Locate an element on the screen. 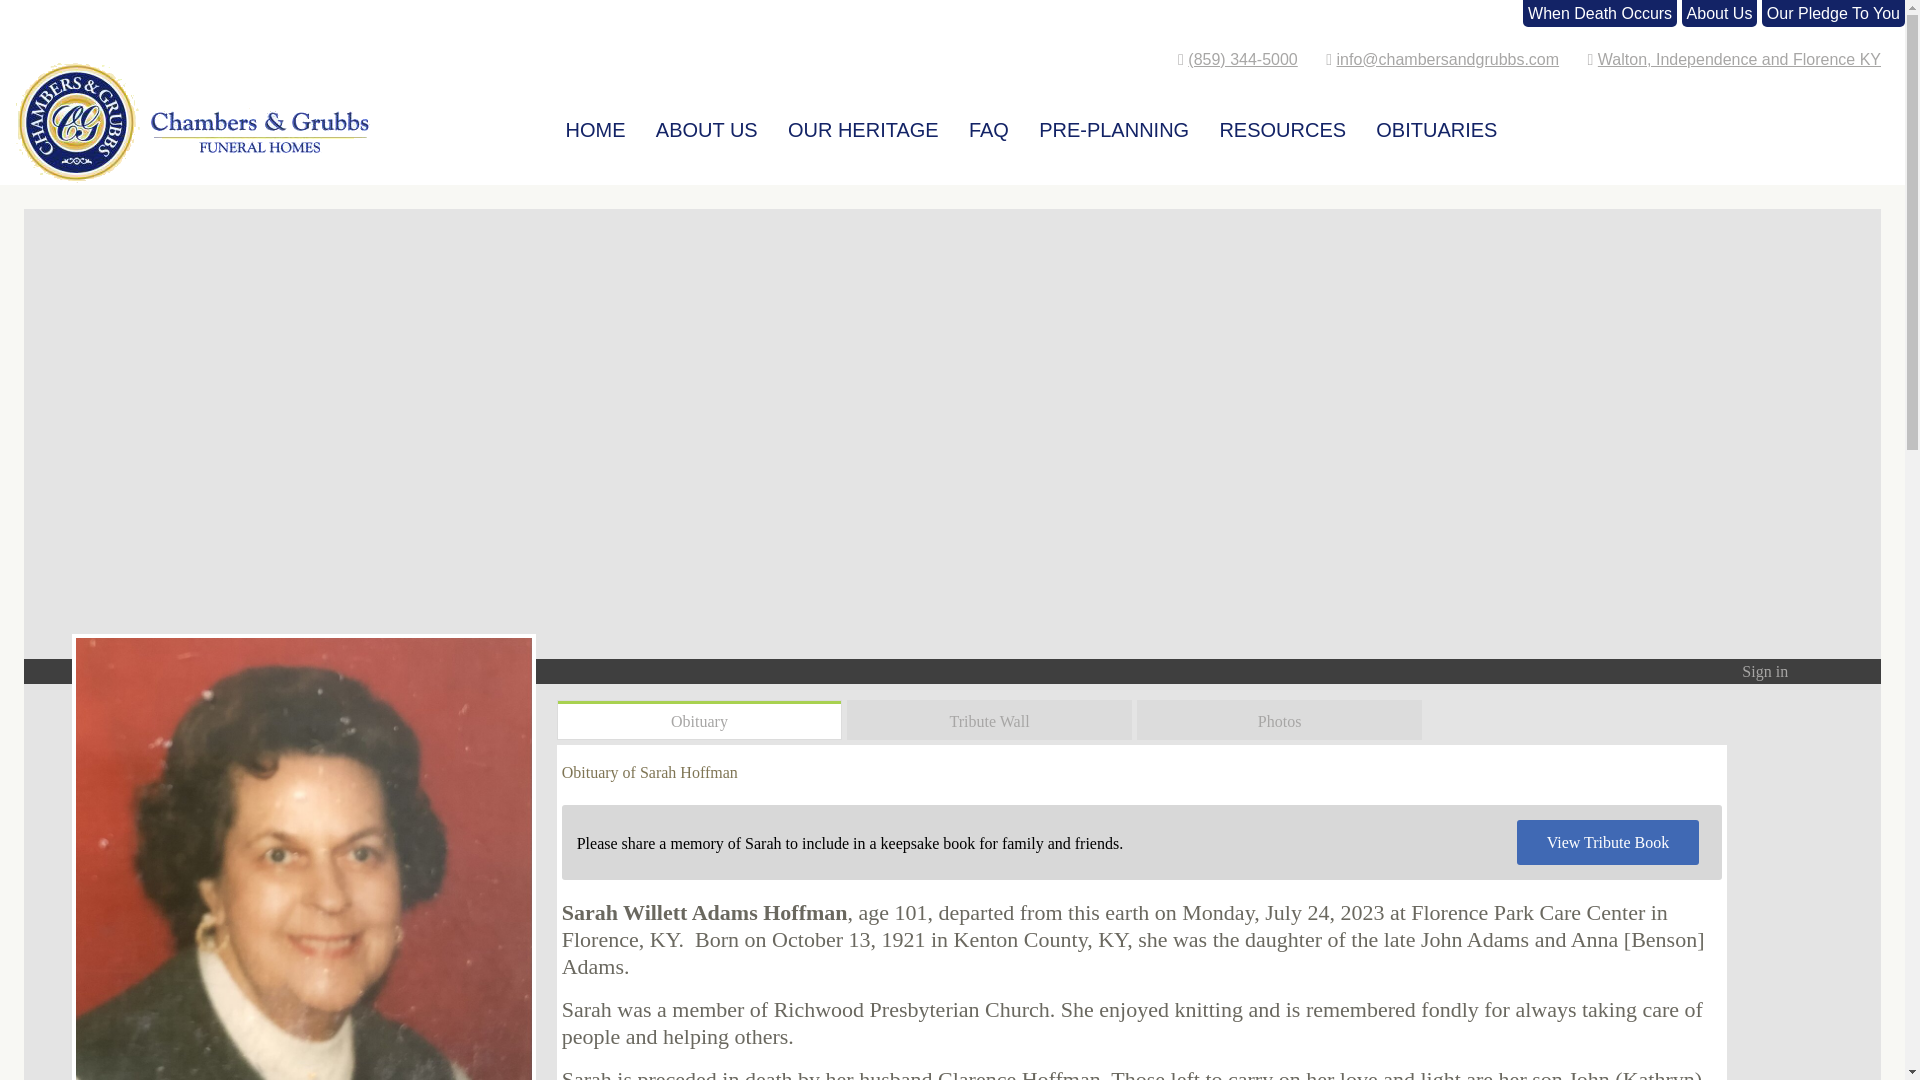 This screenshot has height=1080, width=1920. Sign in is located at coordinates (1764, 672).